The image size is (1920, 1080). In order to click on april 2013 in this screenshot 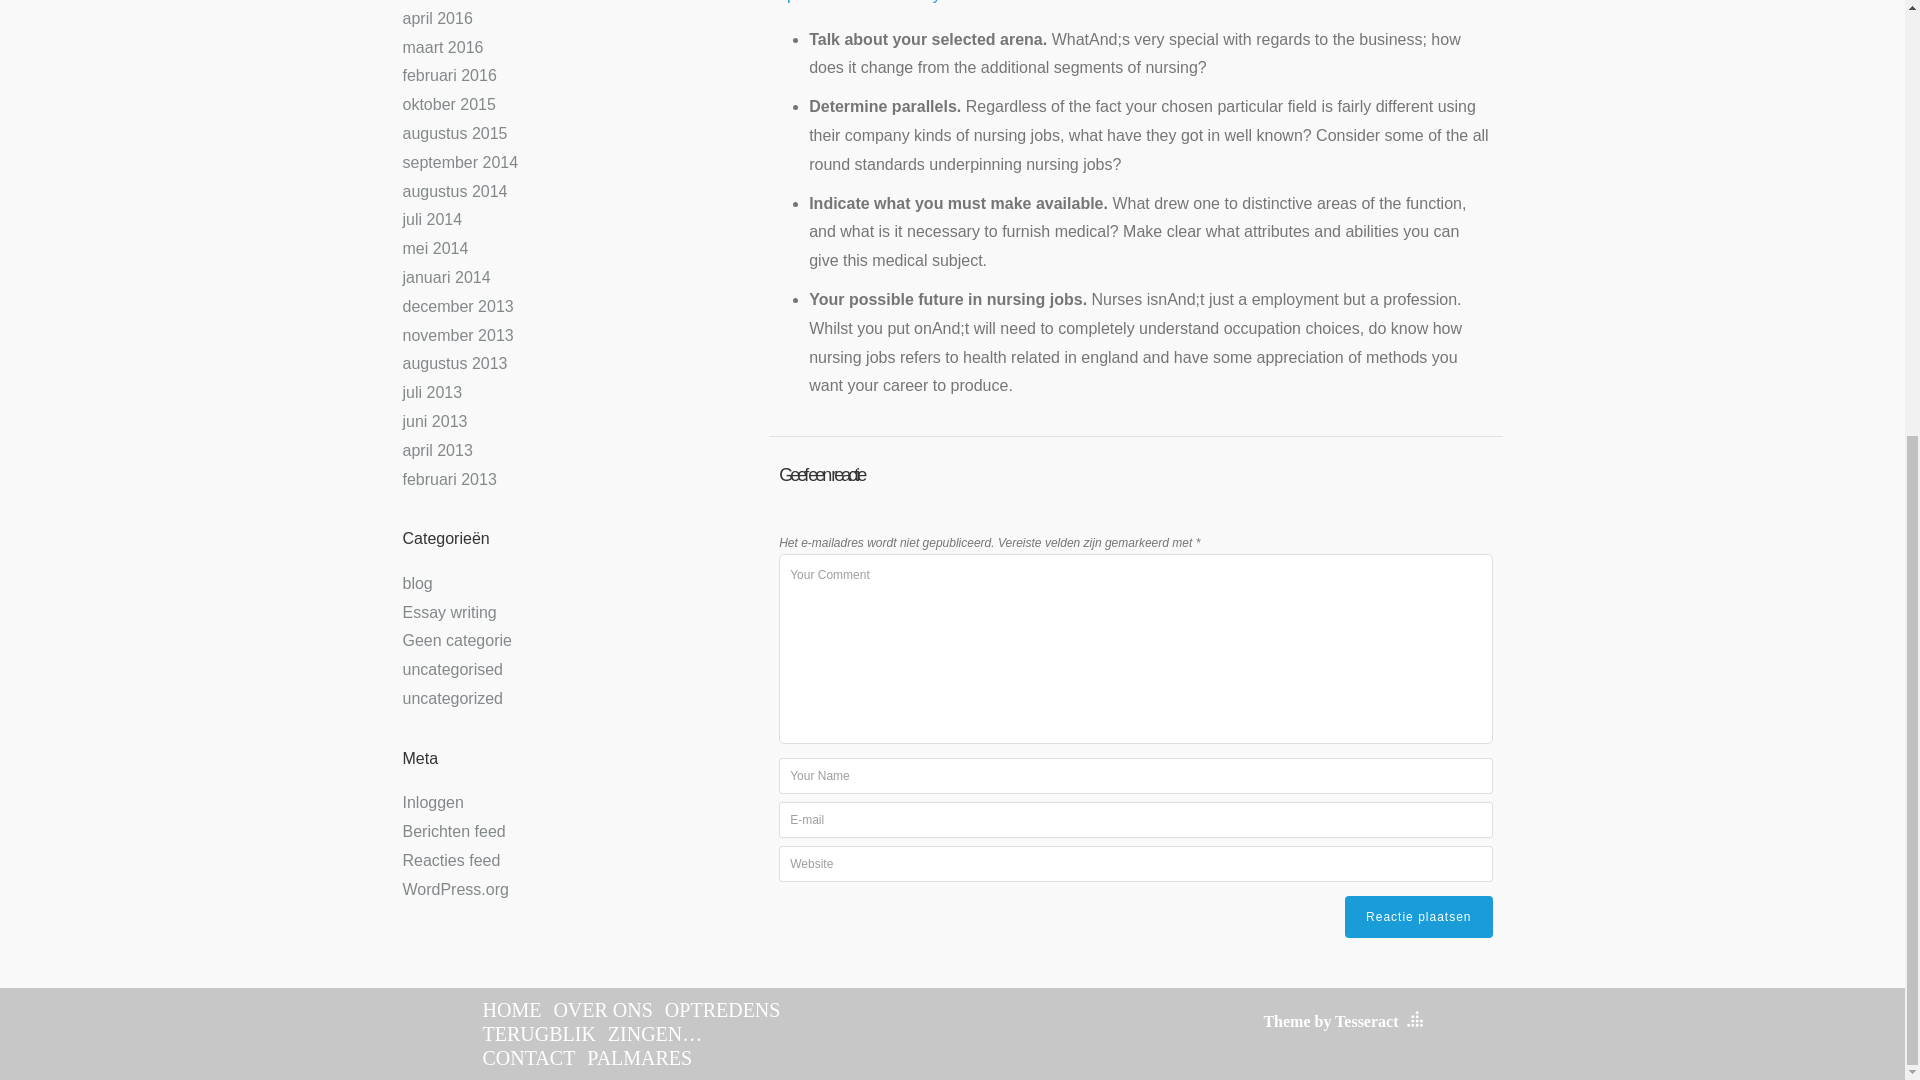, I will do `click(436, 450)`.